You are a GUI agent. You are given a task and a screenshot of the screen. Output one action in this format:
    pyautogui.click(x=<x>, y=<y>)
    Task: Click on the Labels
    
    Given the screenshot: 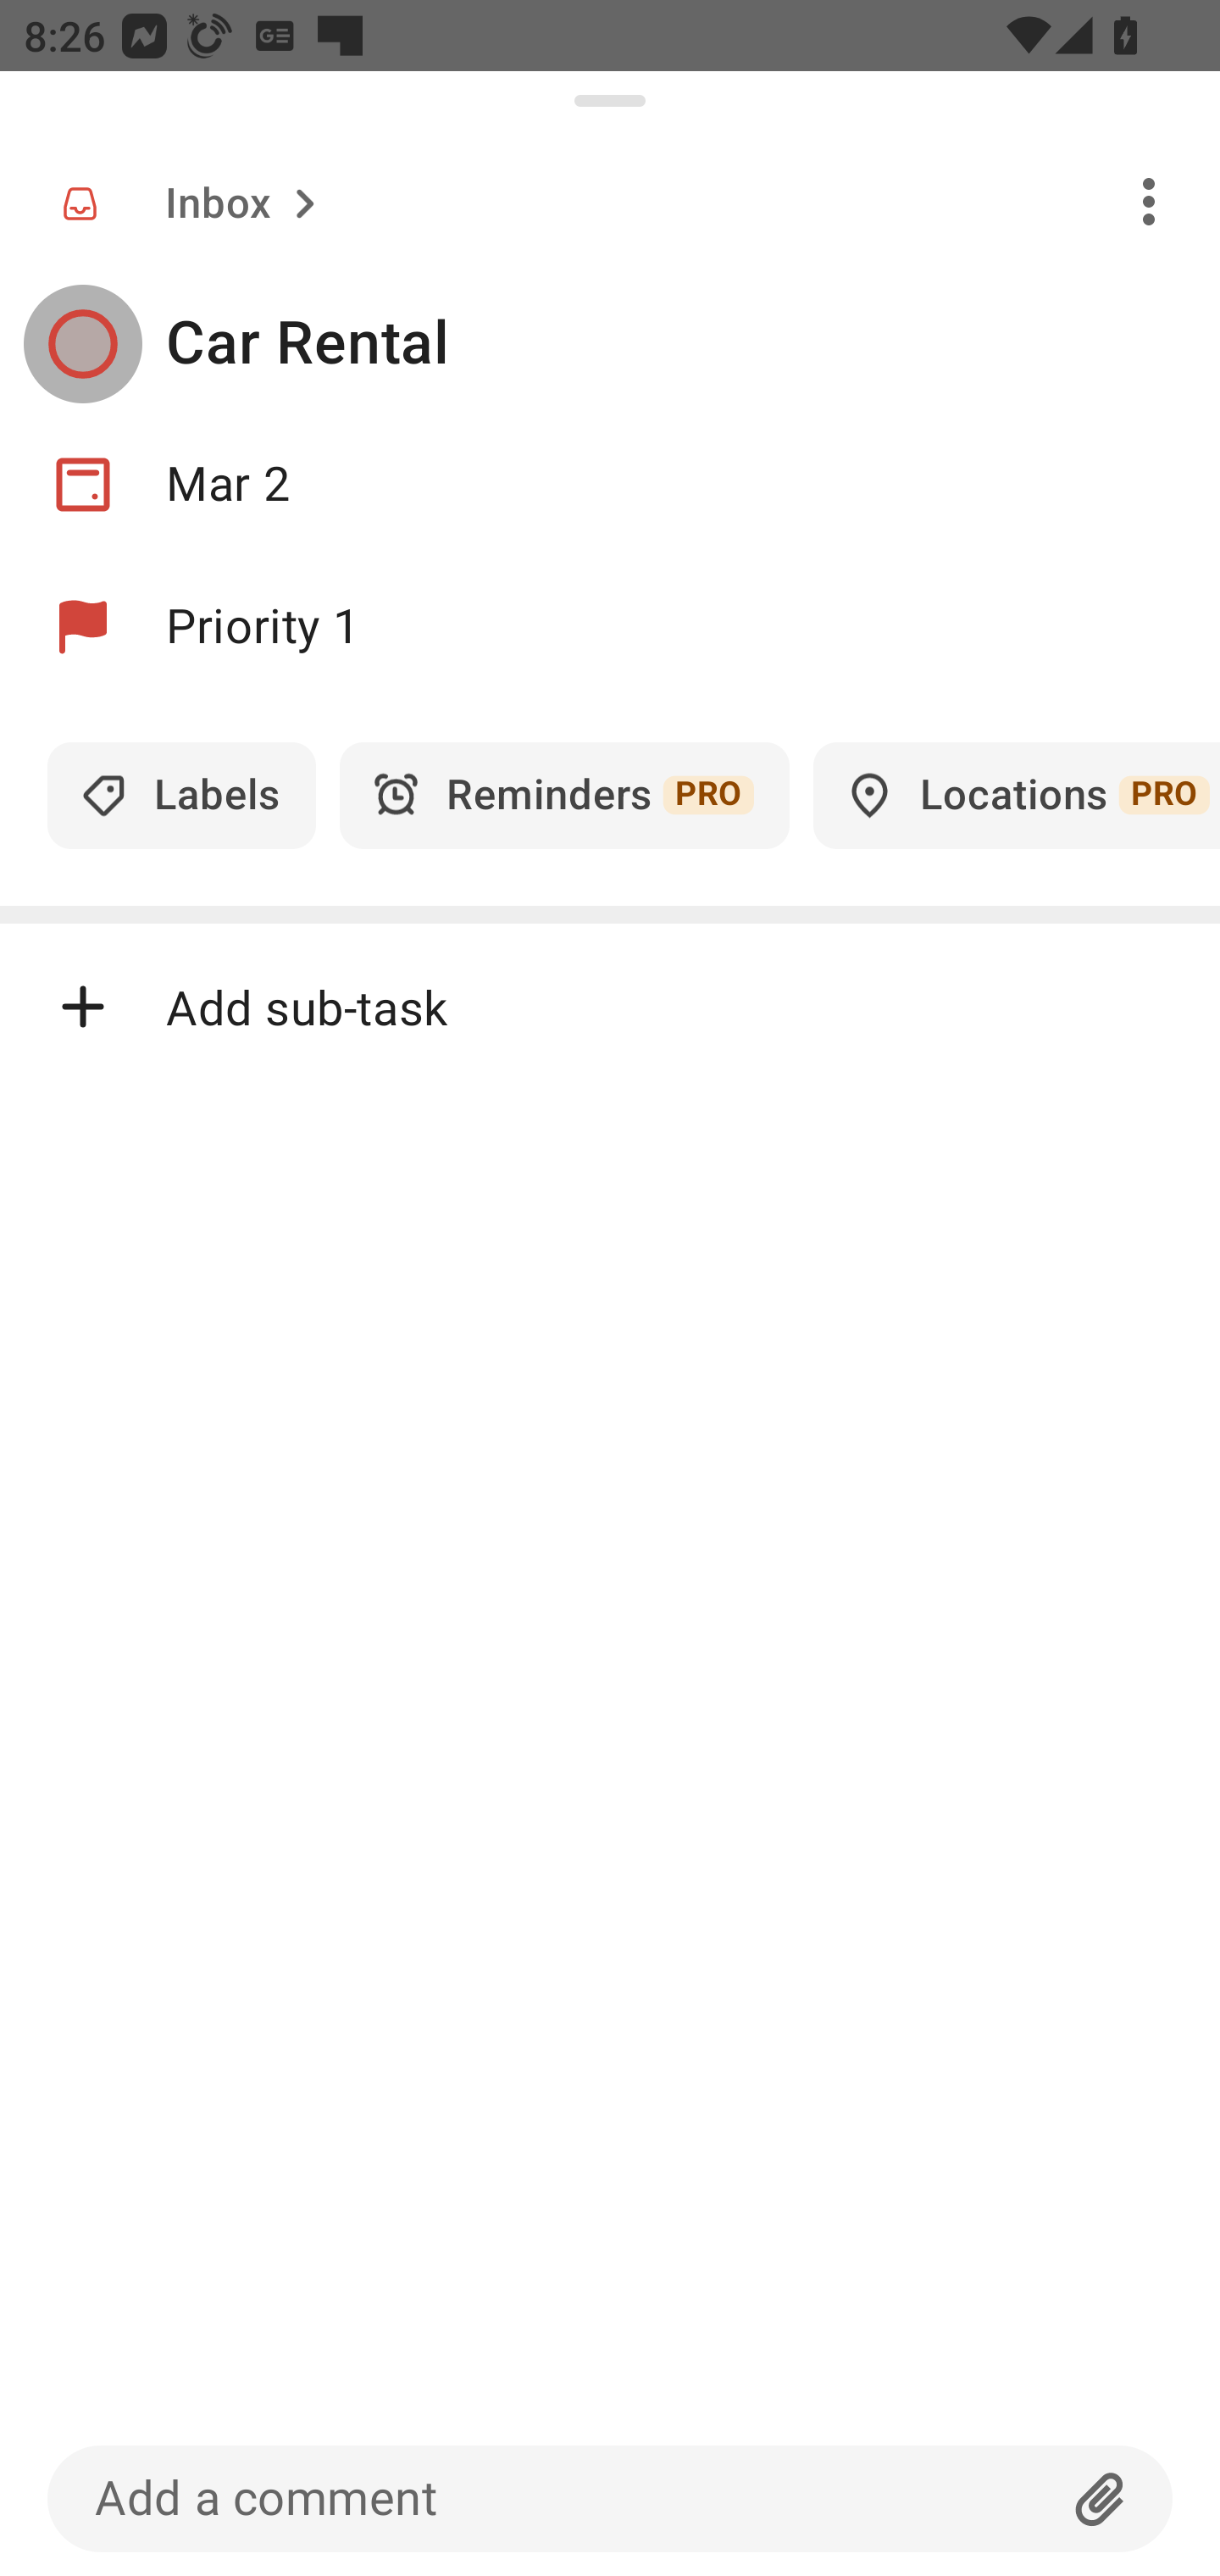 What is the action you would take?
    pyautogui.click(x=181, y=796)
    